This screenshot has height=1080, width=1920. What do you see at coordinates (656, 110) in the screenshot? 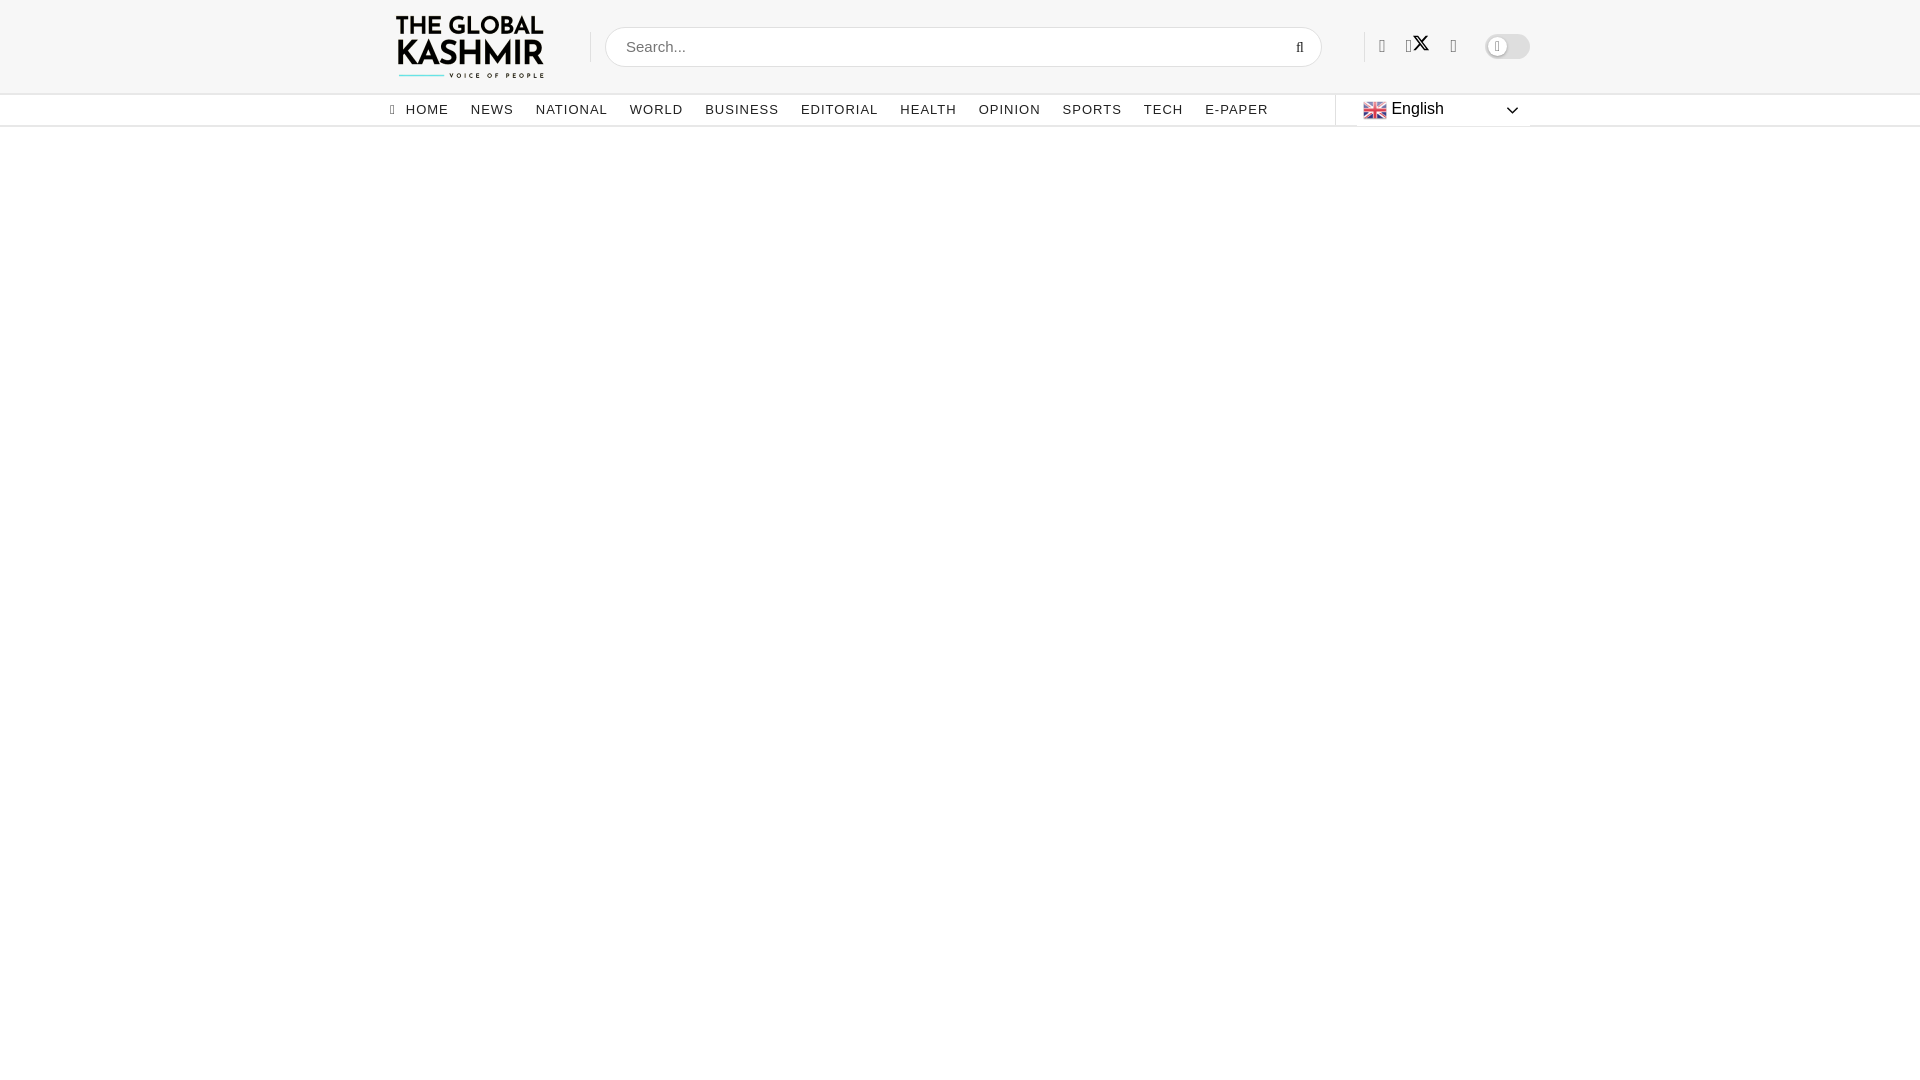
I see `WORLD` at bounding box center [656, 110].